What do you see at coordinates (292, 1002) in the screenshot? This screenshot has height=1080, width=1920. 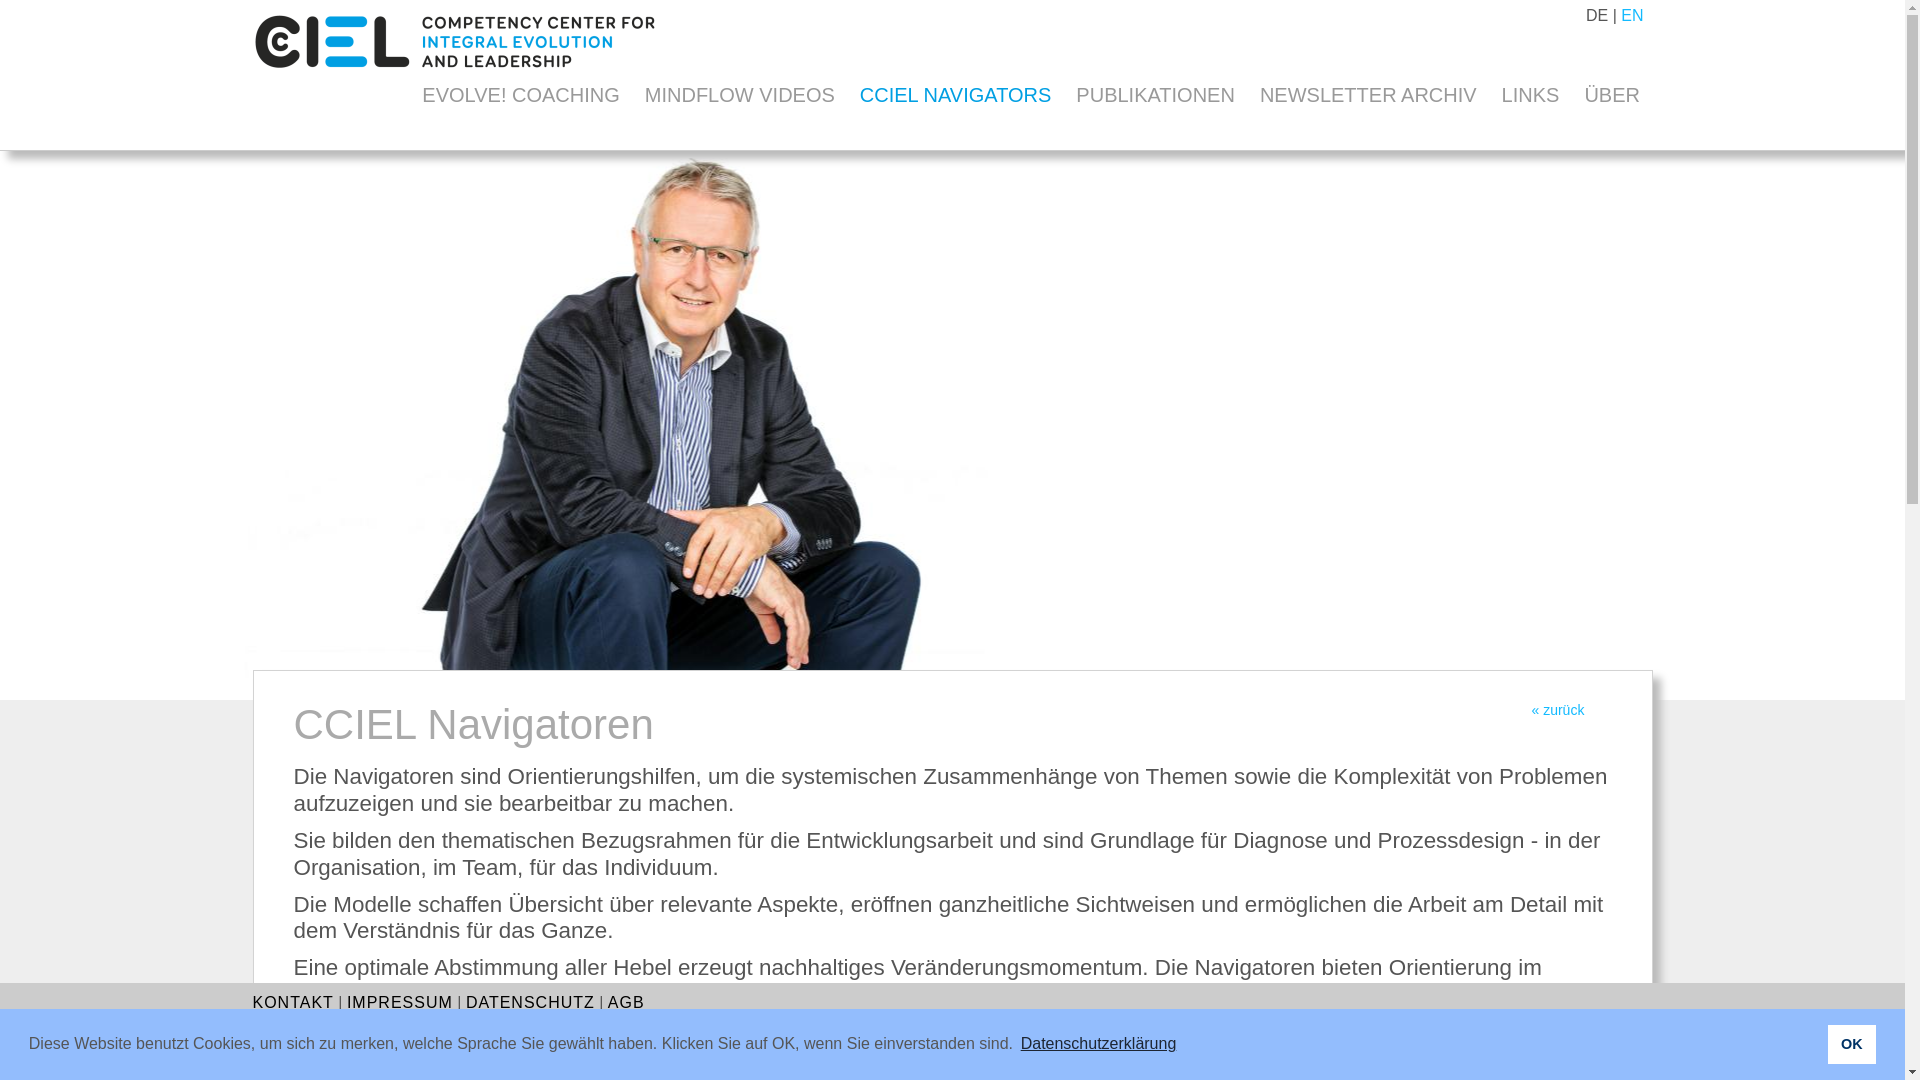 I see `KONTAKT` at bounding box center [292, 1002].